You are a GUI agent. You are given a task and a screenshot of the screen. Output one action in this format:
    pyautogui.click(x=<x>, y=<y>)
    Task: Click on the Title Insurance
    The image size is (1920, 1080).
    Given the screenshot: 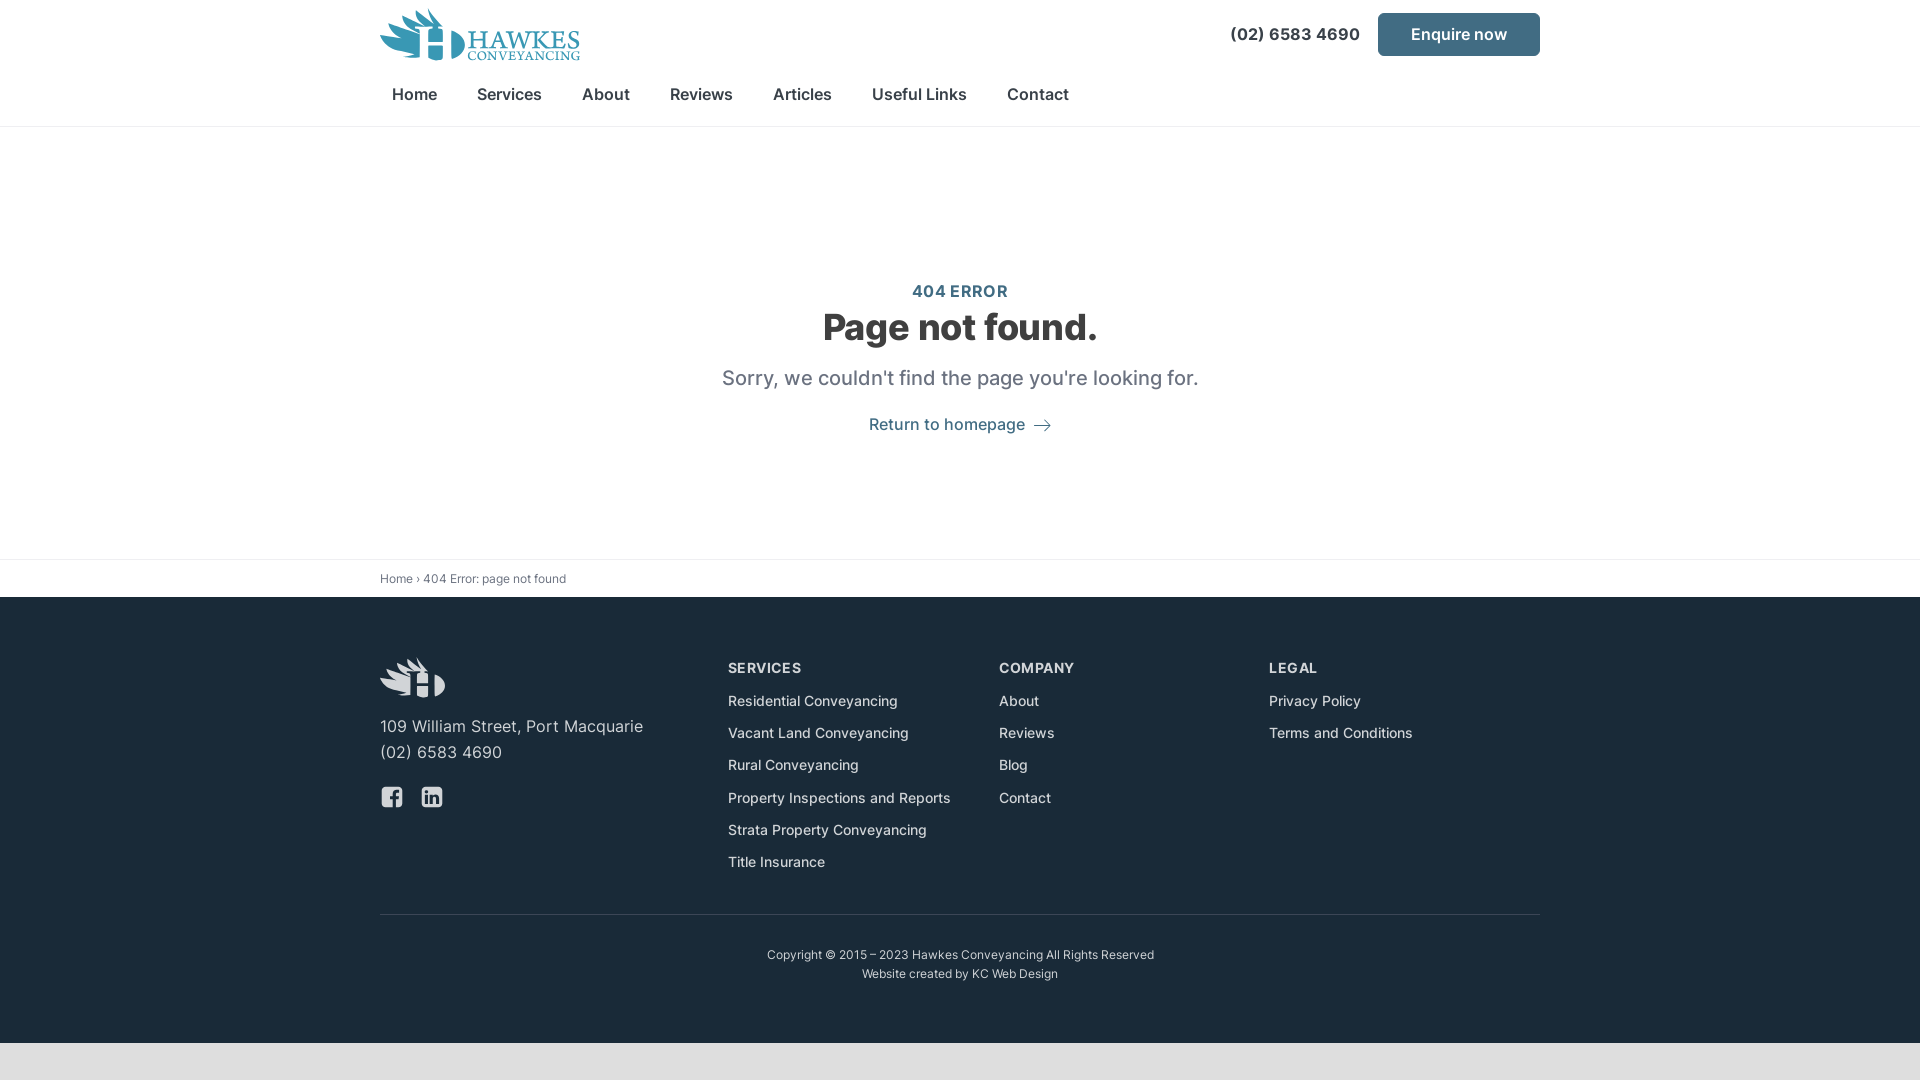 What is the action you would take?
    pyautogui.click(x=776, y=862)
    